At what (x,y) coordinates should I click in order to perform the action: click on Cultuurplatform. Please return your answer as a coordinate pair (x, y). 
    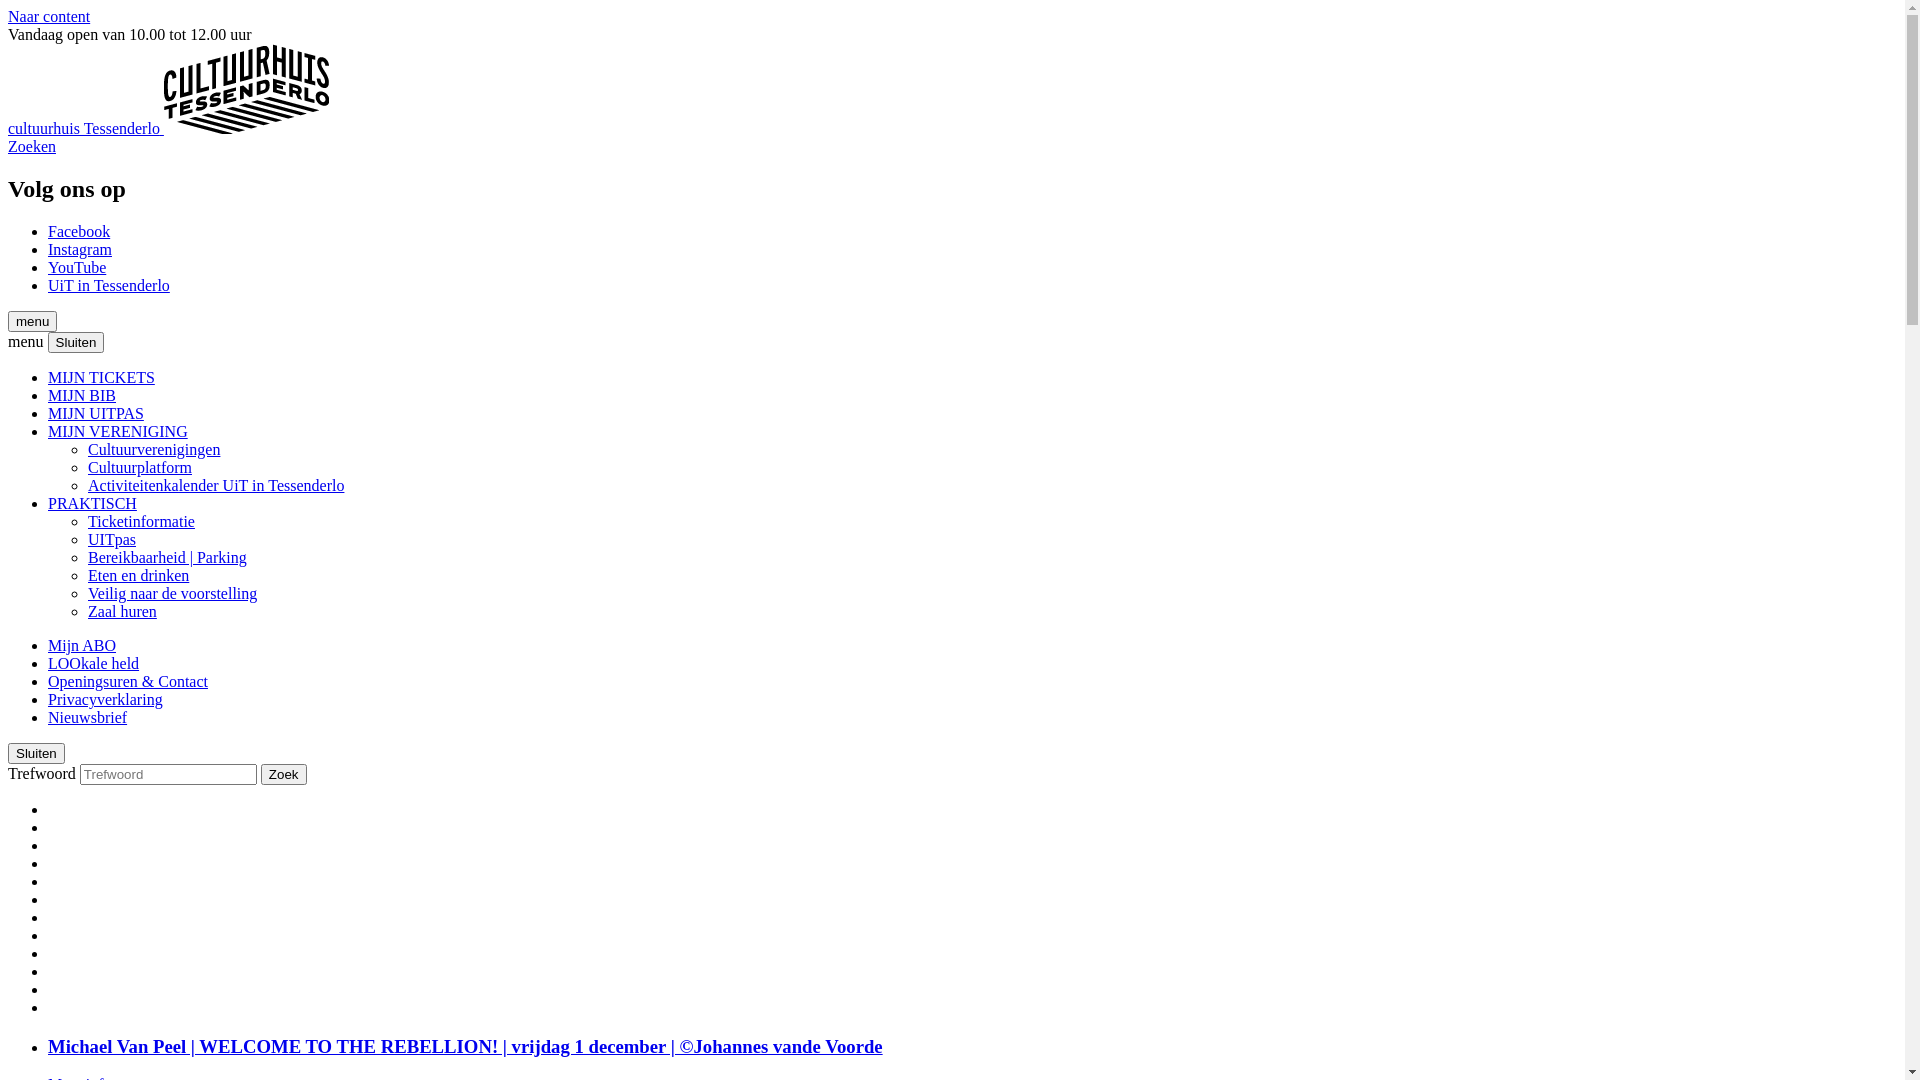
    Looking at the image, I should click on (140, 468).